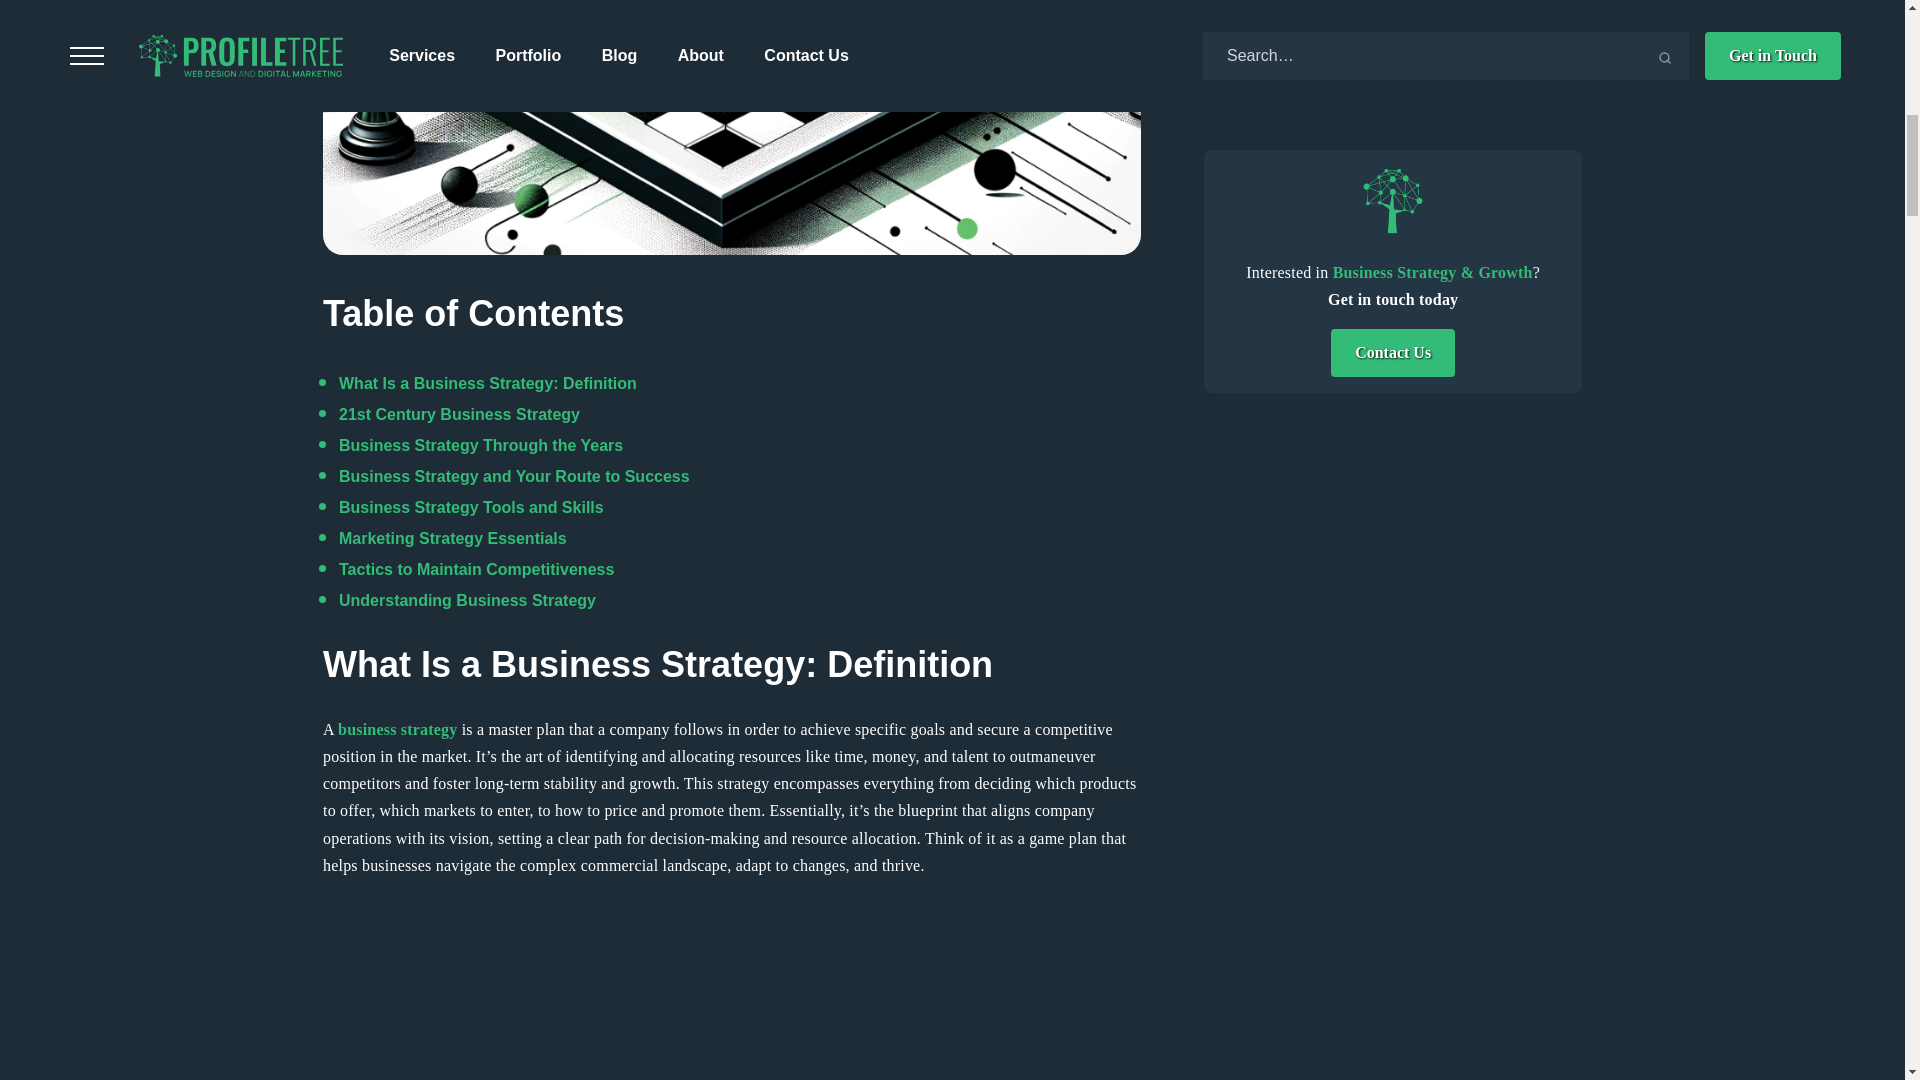  What do you see at coordinates (480, 445) in the screenshot?
I see `Business Strategy Through the Years` at bounding box center [480, 445].